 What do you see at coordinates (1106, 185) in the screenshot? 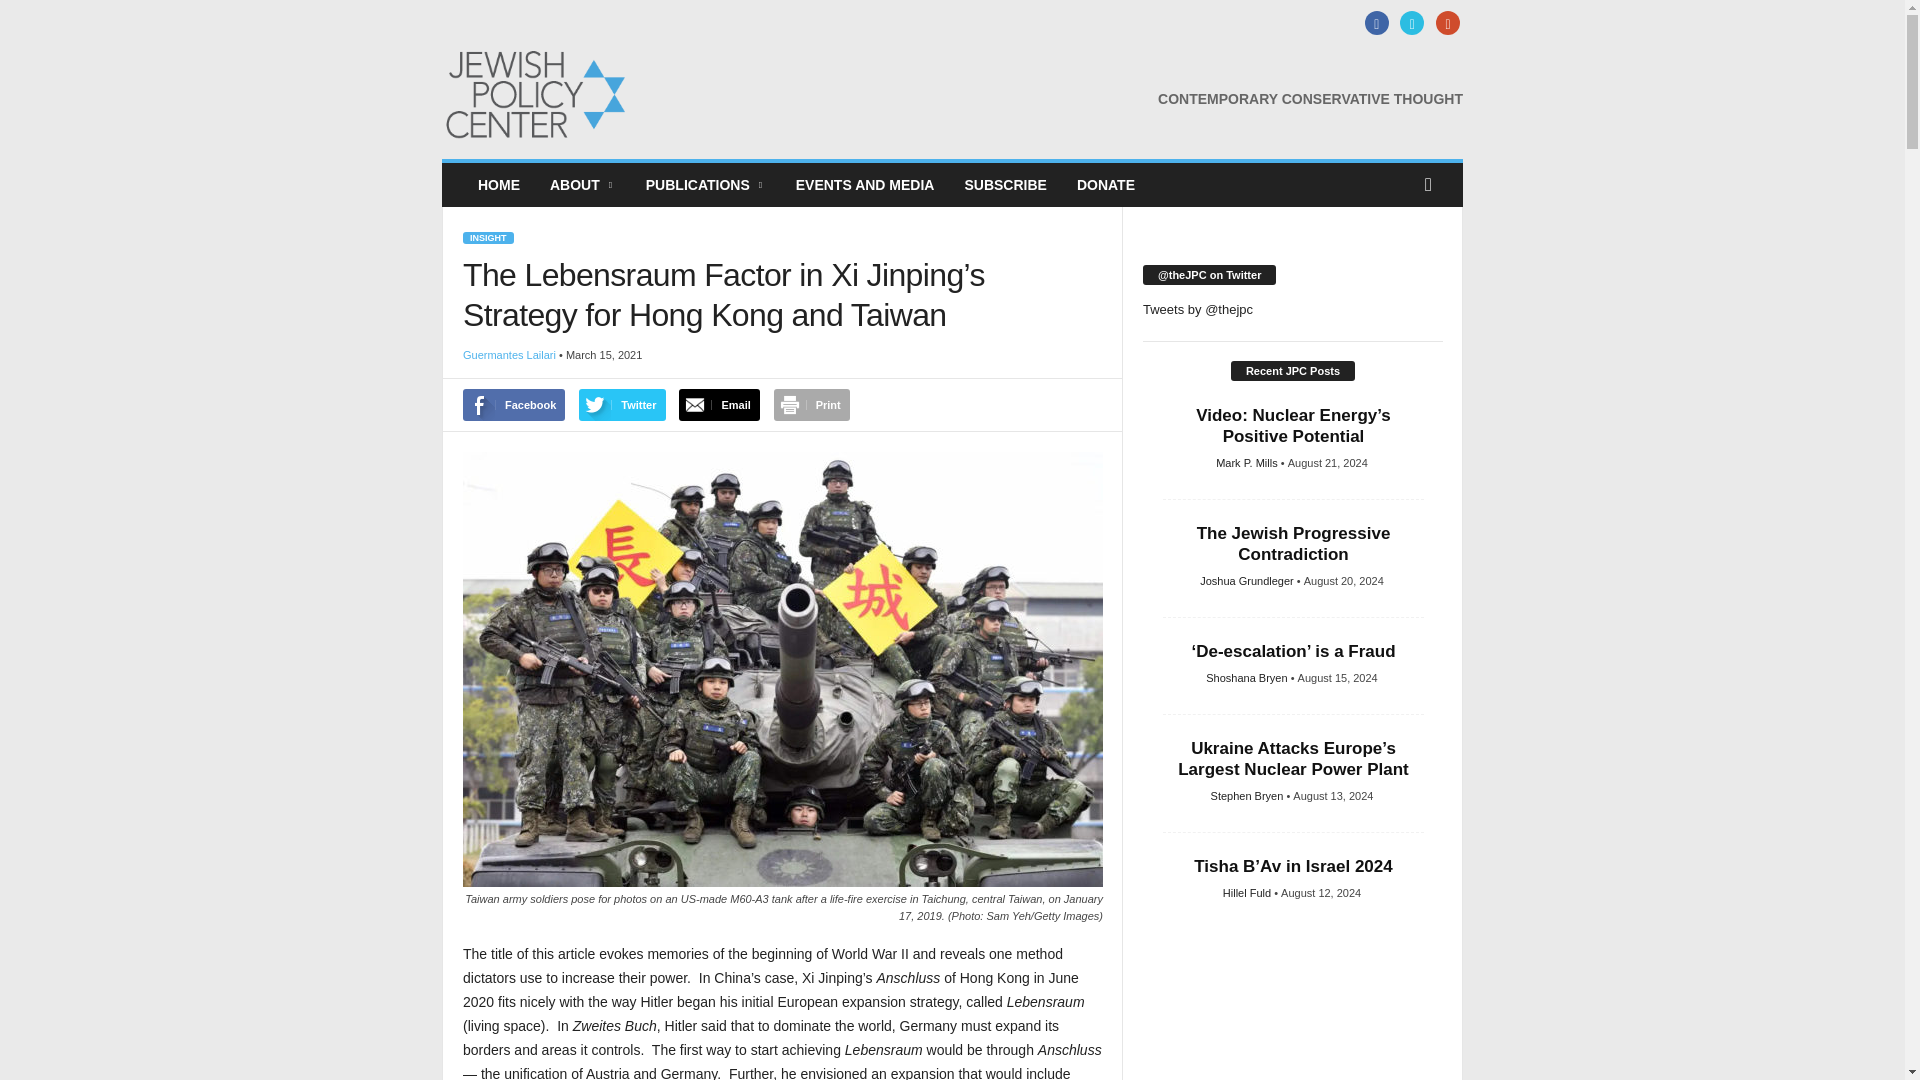
I see `DONATE` at bounding box center [1106, 185].